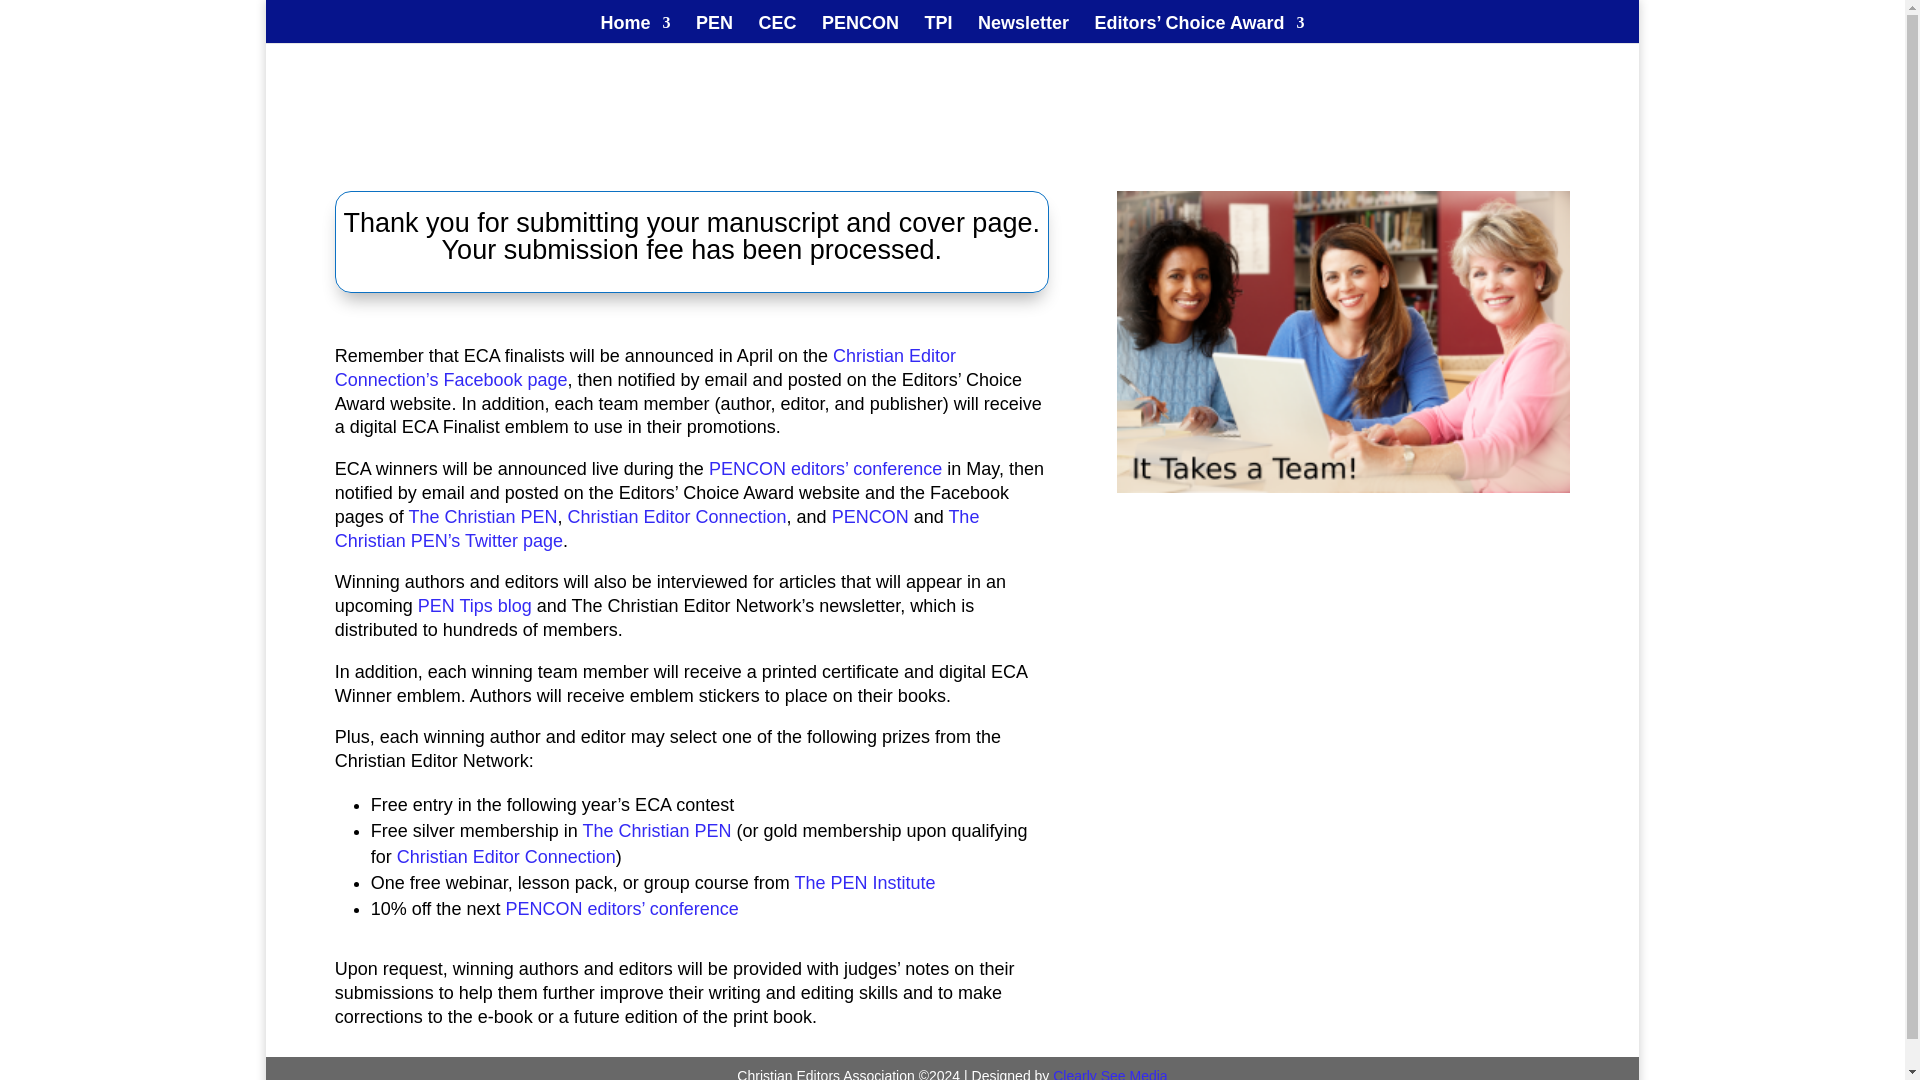 The width and height of the screenshot is (1920, 1080). Describe the element at coordinates (676, 516) in the screenshot. I see `Christian Editor Connection` at that location.